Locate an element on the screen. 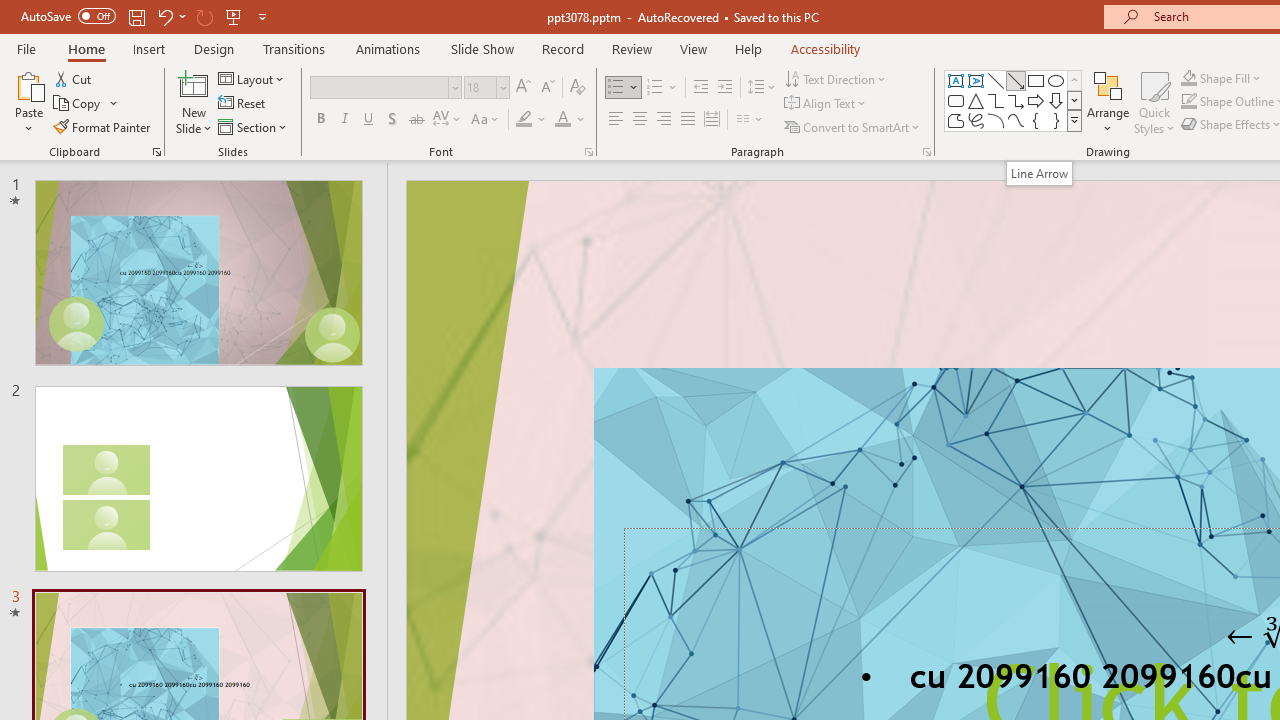  Decrease Font Size is located at coordinates (547, 88).